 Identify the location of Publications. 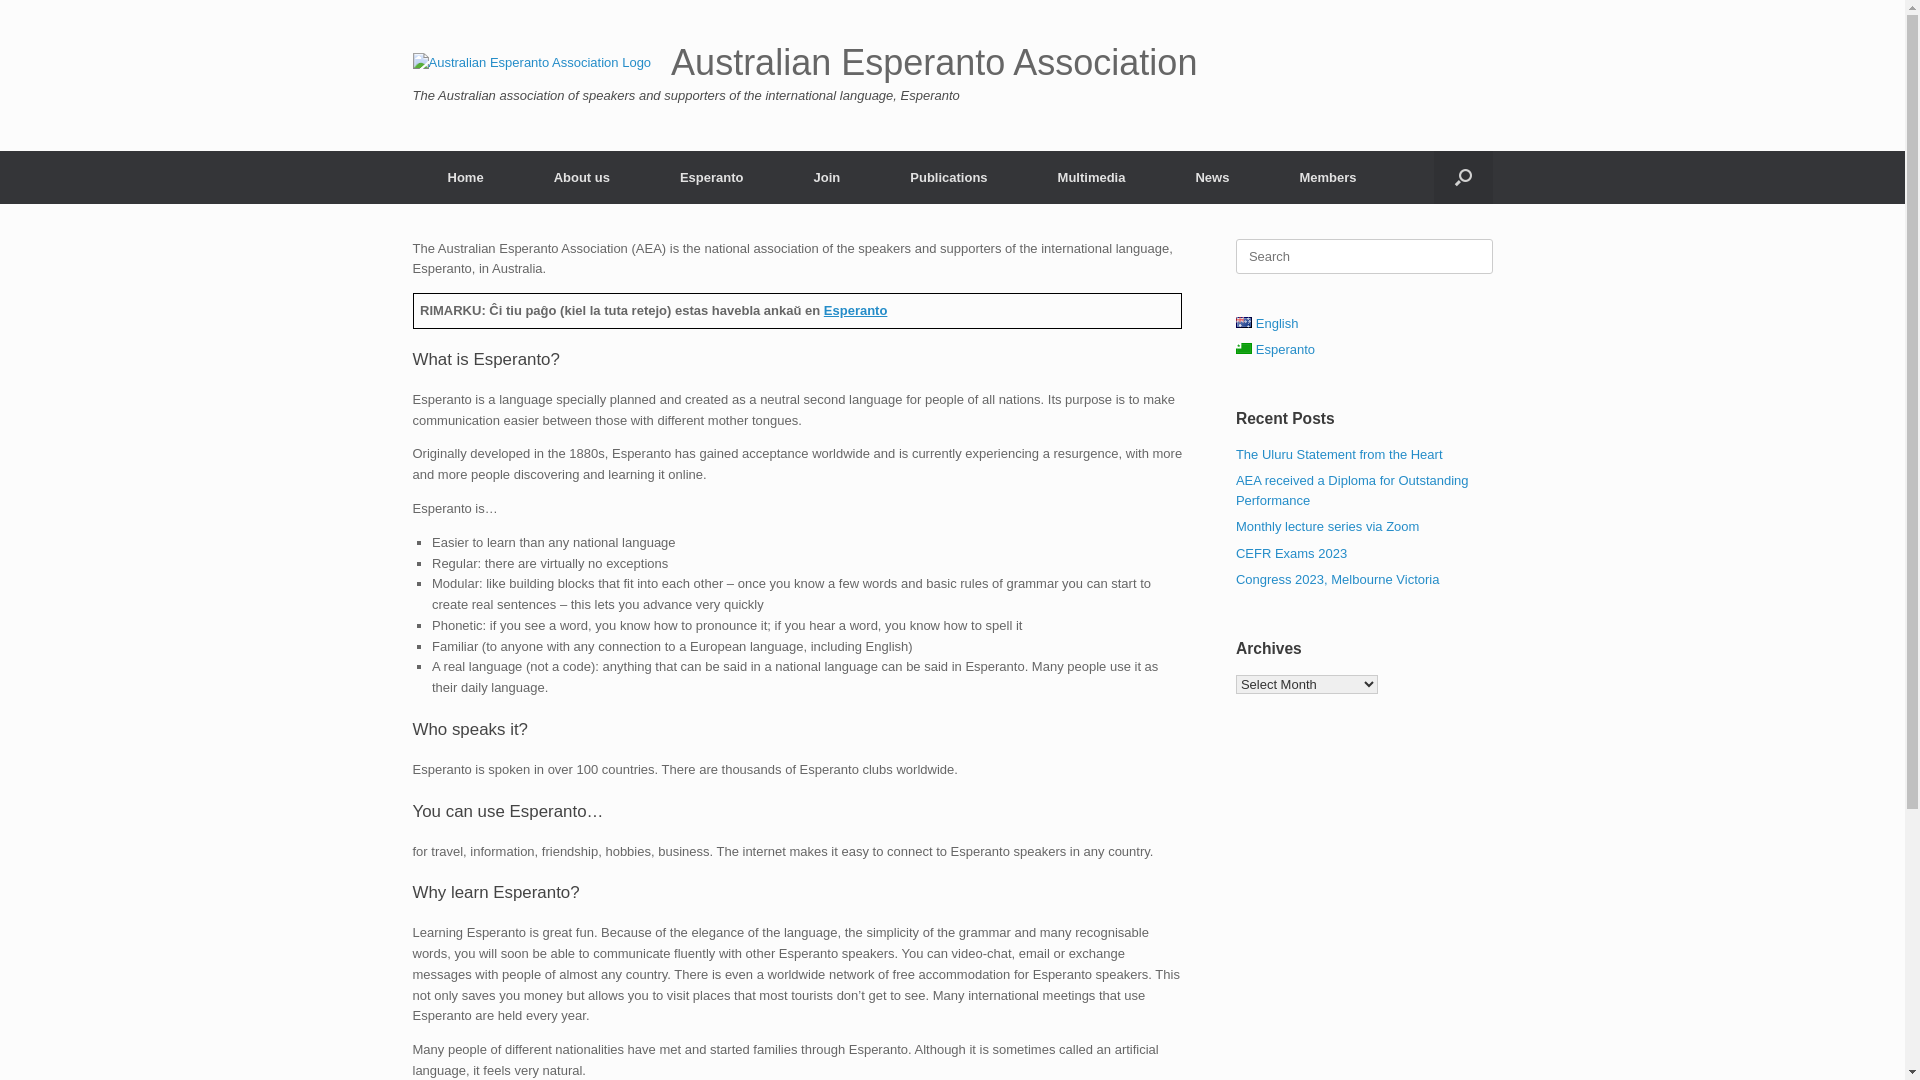
(948, 176).